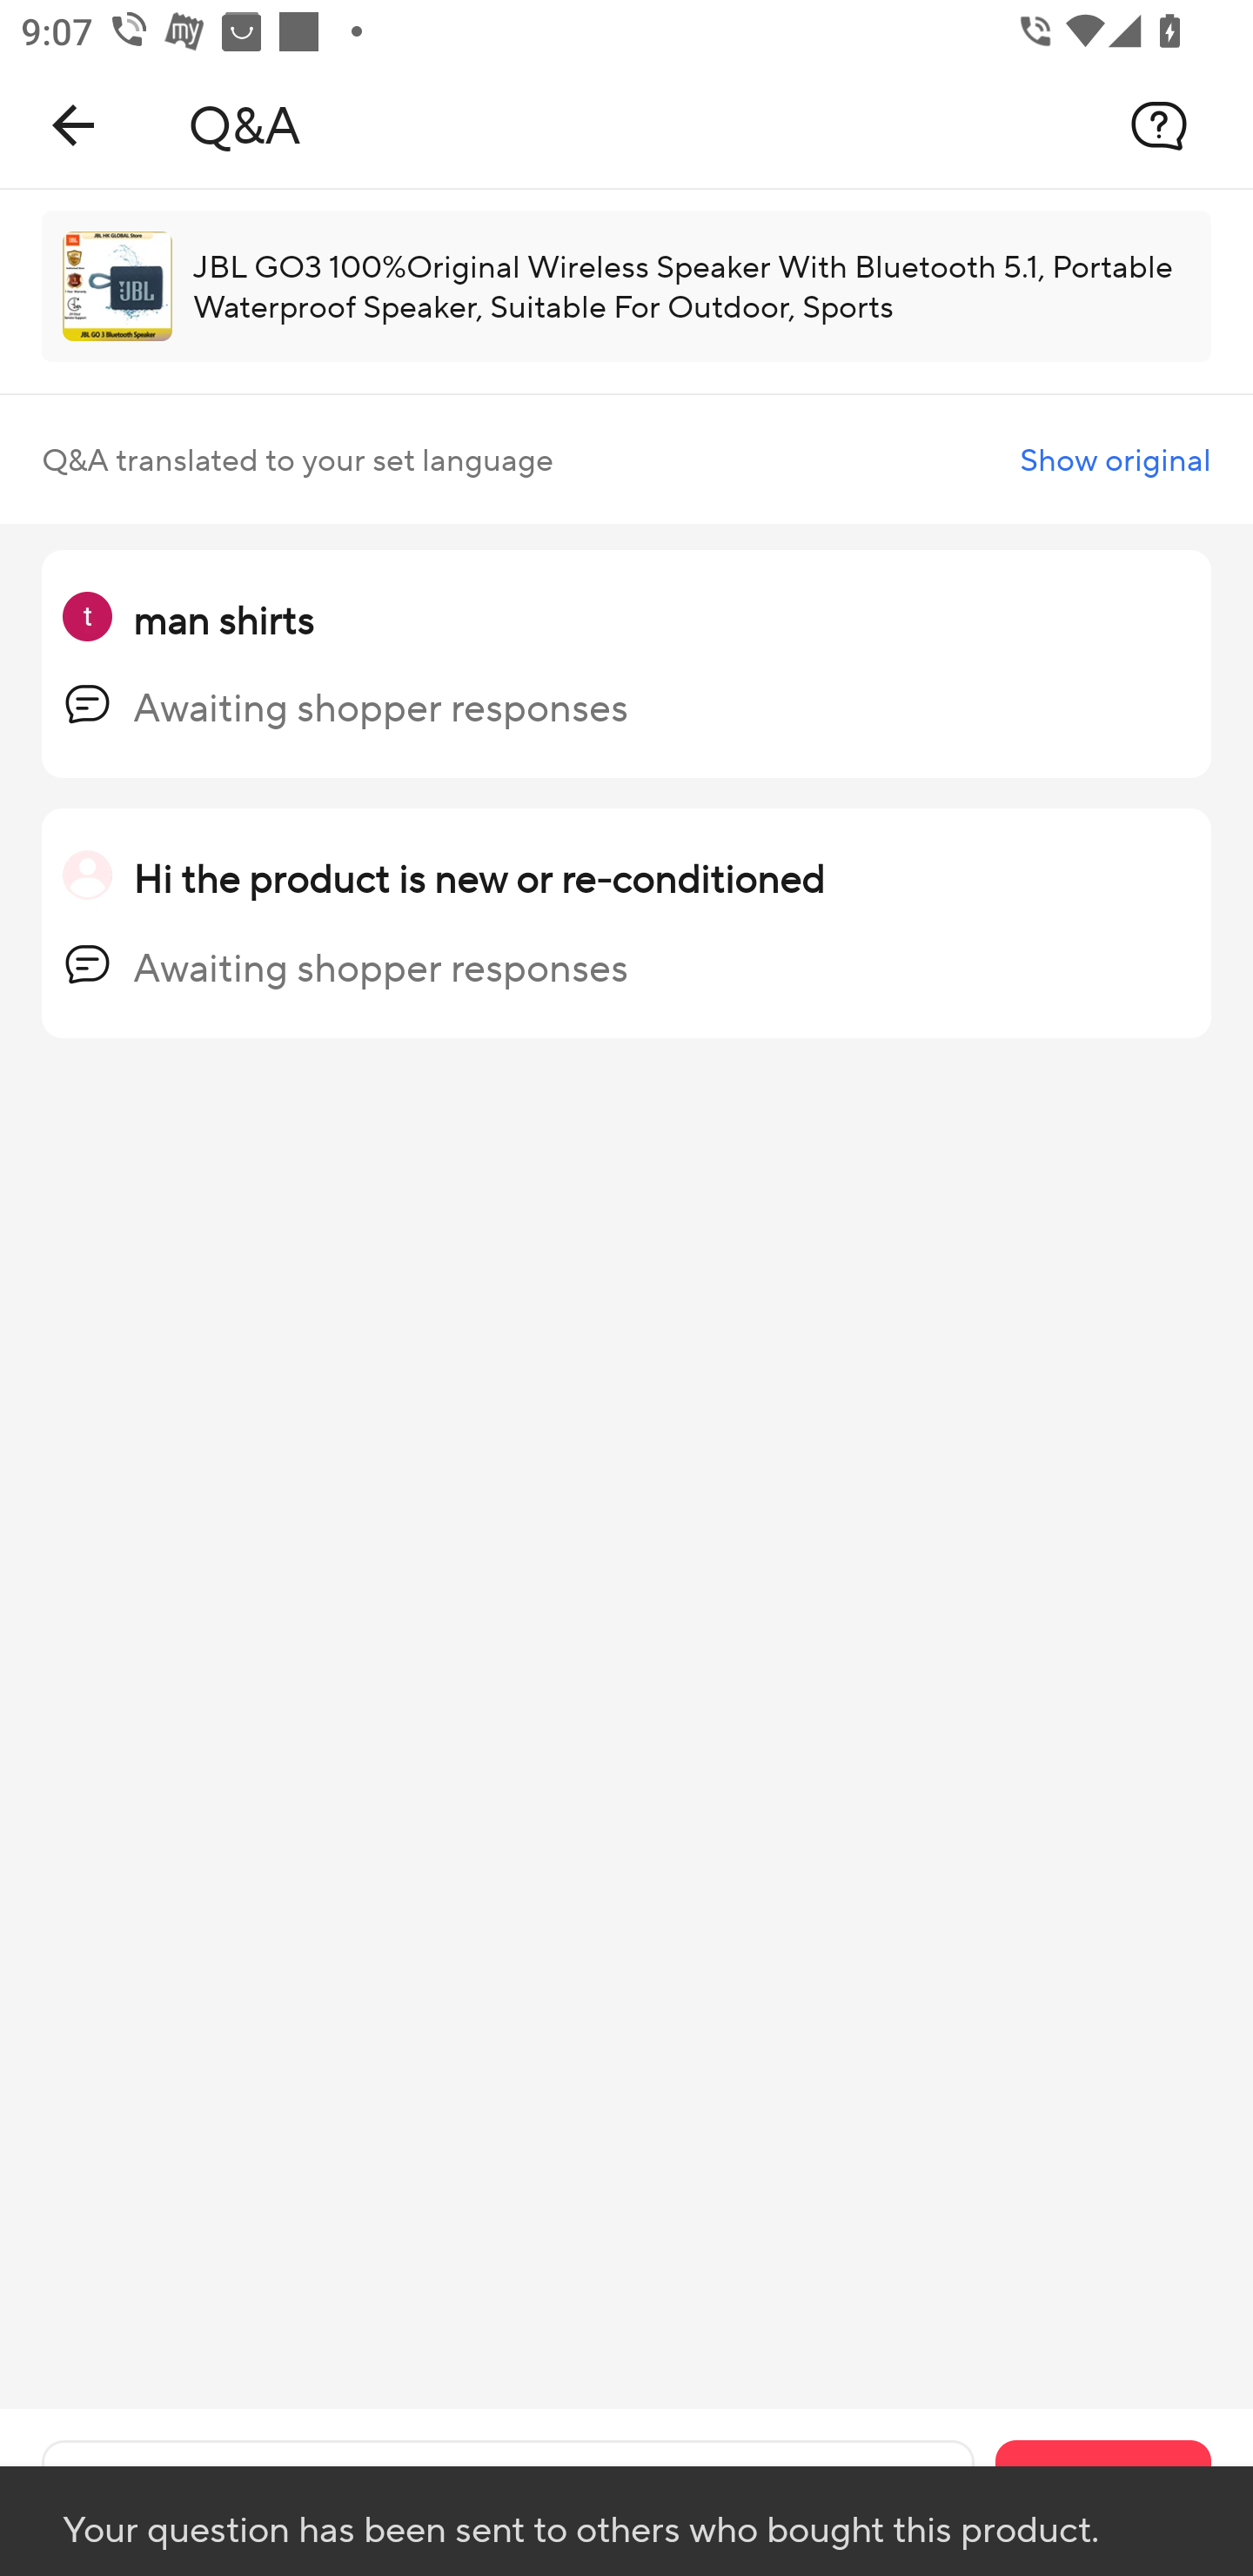 This screenshot has width=1253, height=2576. I want to click on Show original, so click(1116, 460).